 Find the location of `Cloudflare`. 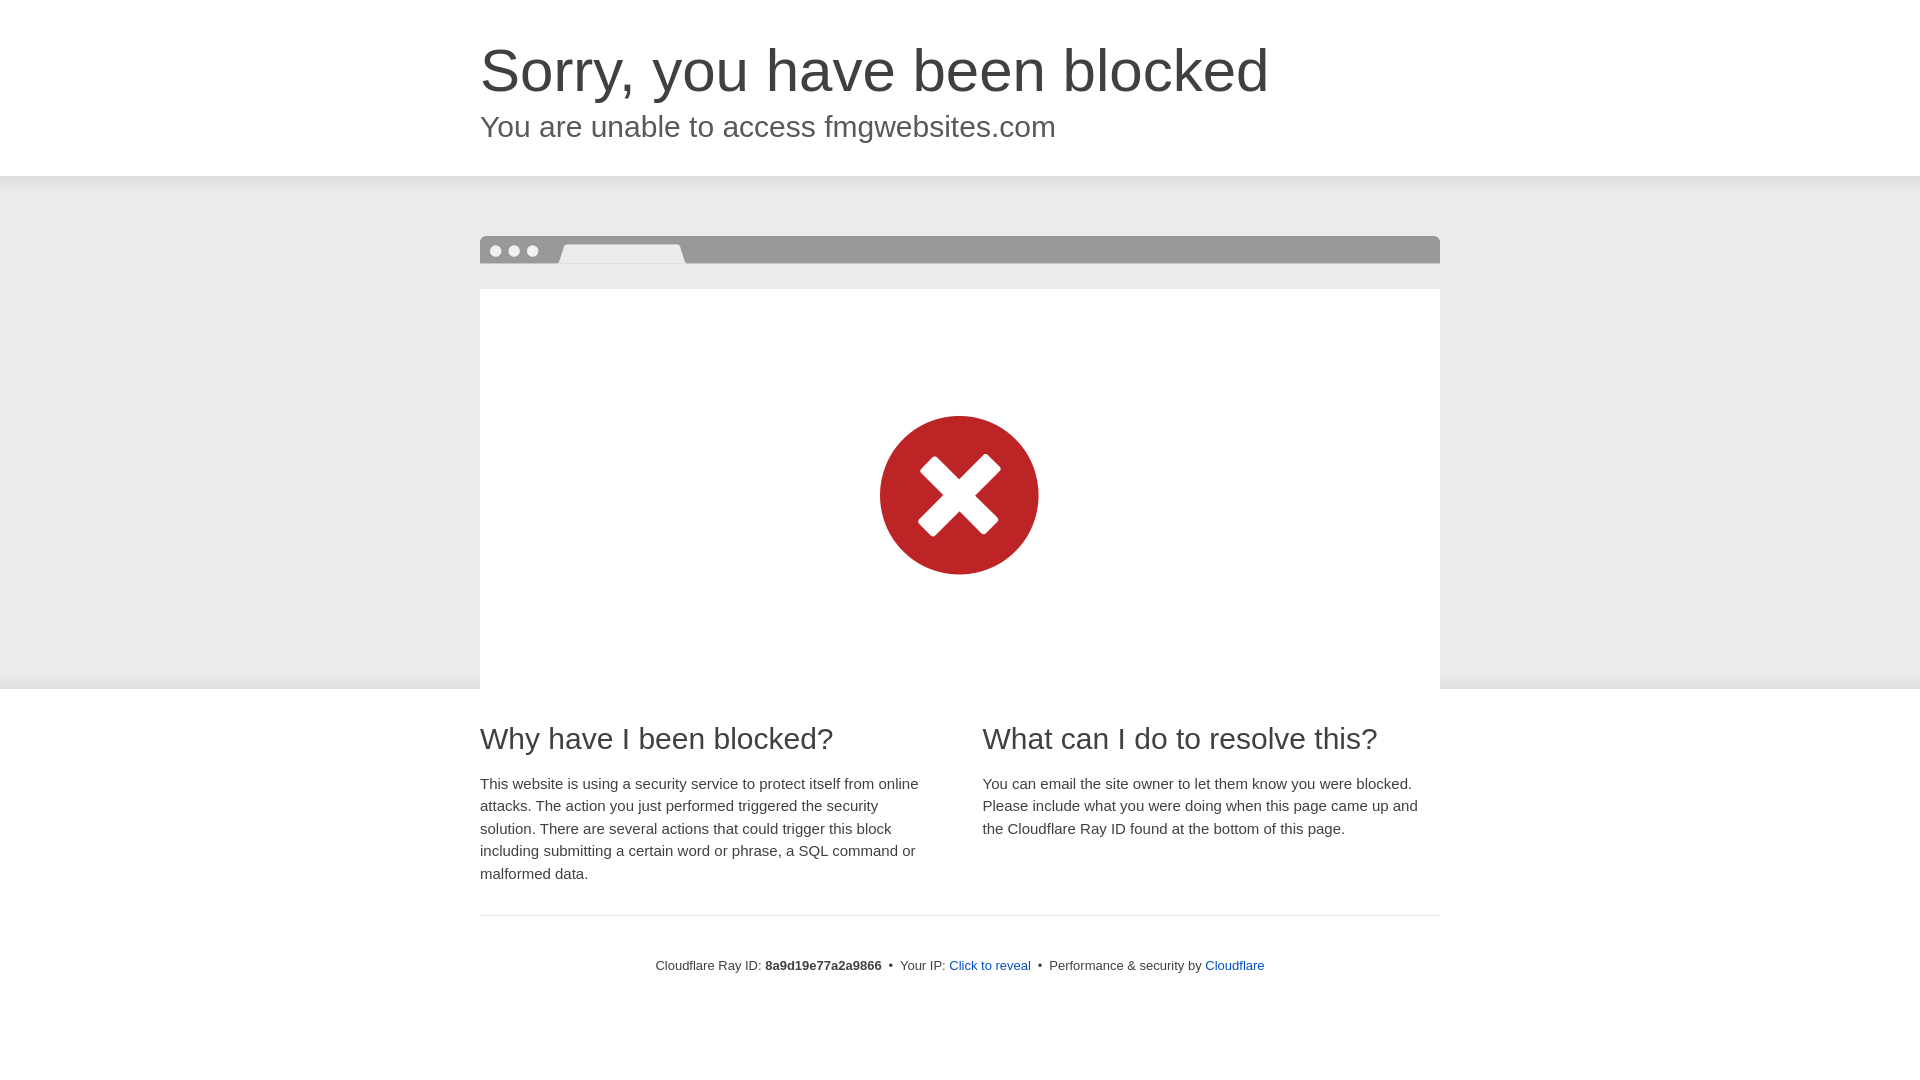

Cloudflare is located at coordinates (1234, 965).